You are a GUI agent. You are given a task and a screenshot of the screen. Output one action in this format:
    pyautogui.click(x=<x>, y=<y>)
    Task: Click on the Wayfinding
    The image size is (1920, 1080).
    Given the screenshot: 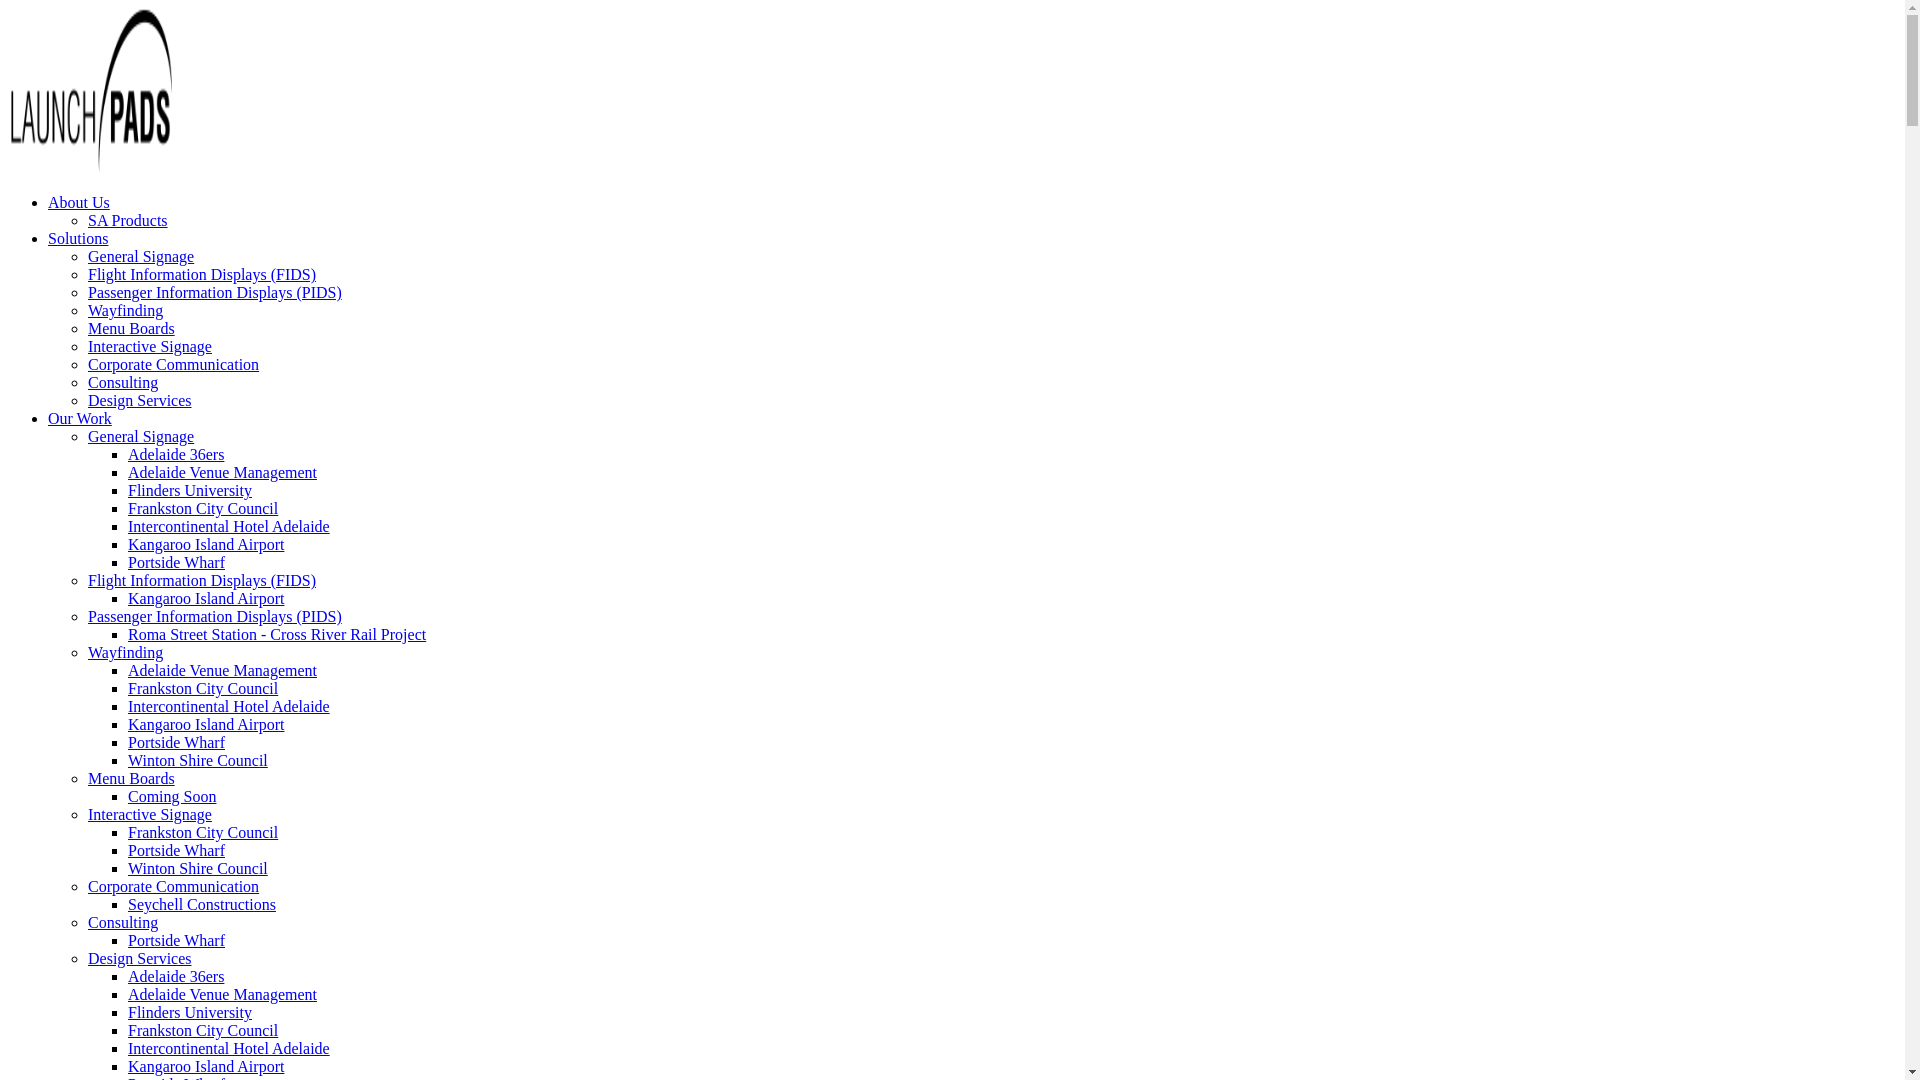 What is the action you would take?
    pyautogui.click(x=126, y=652)
    